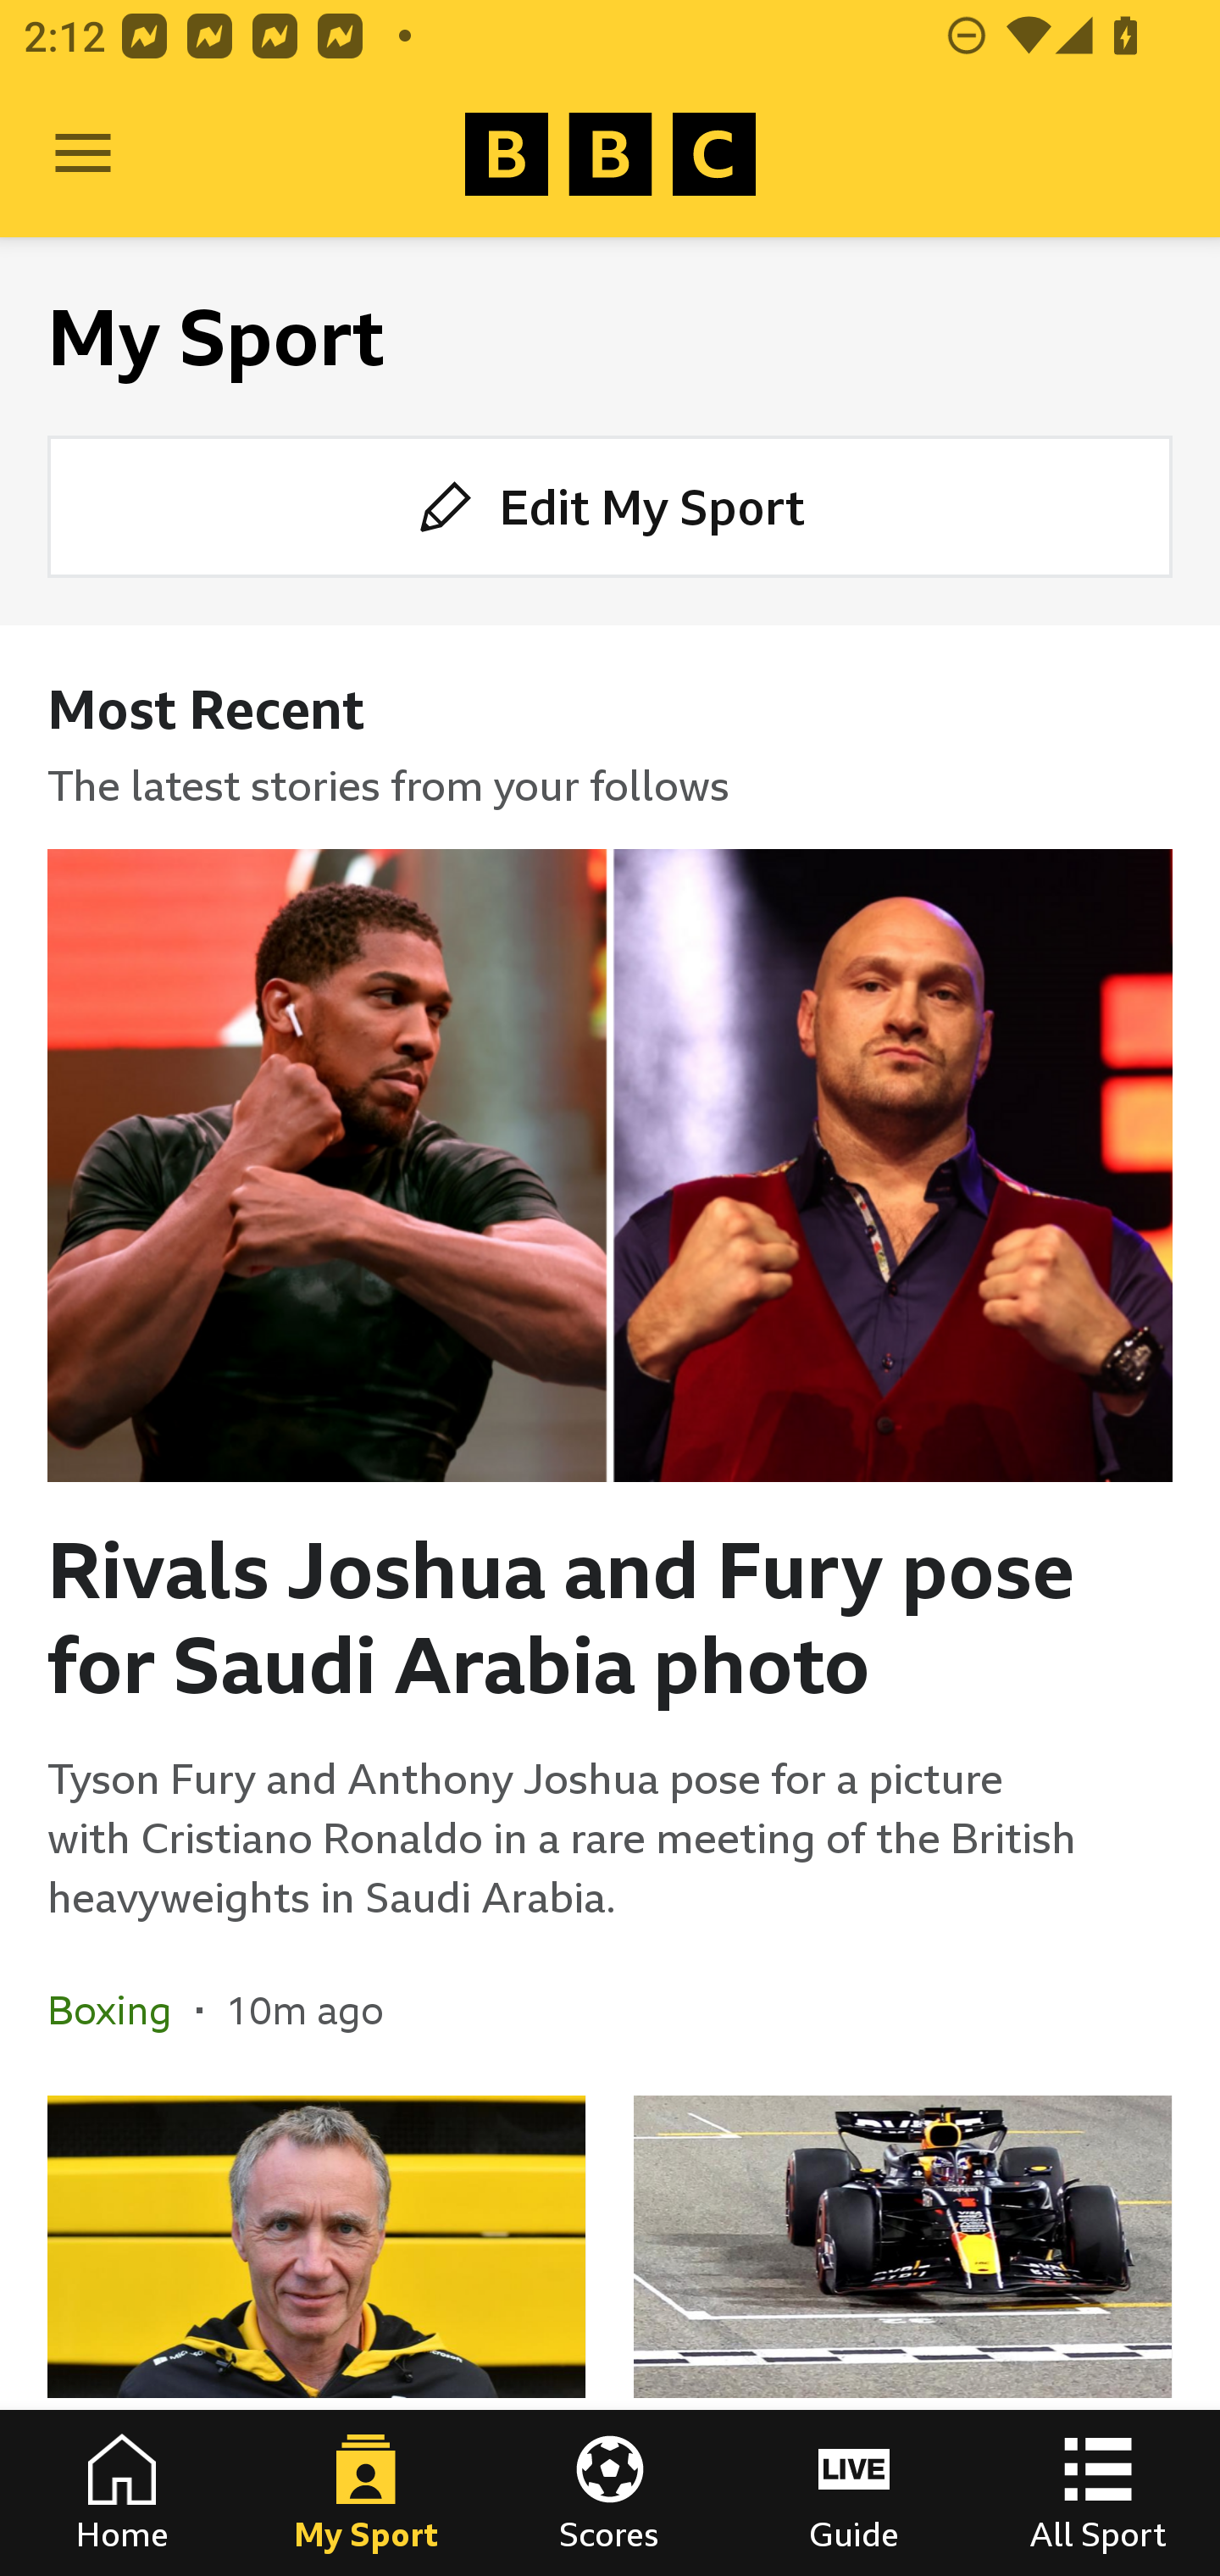  Describe the element at coordinates (317, 2335) in the screenshot. I see `Engineer Bell leaves struggling Alpine` at that location.